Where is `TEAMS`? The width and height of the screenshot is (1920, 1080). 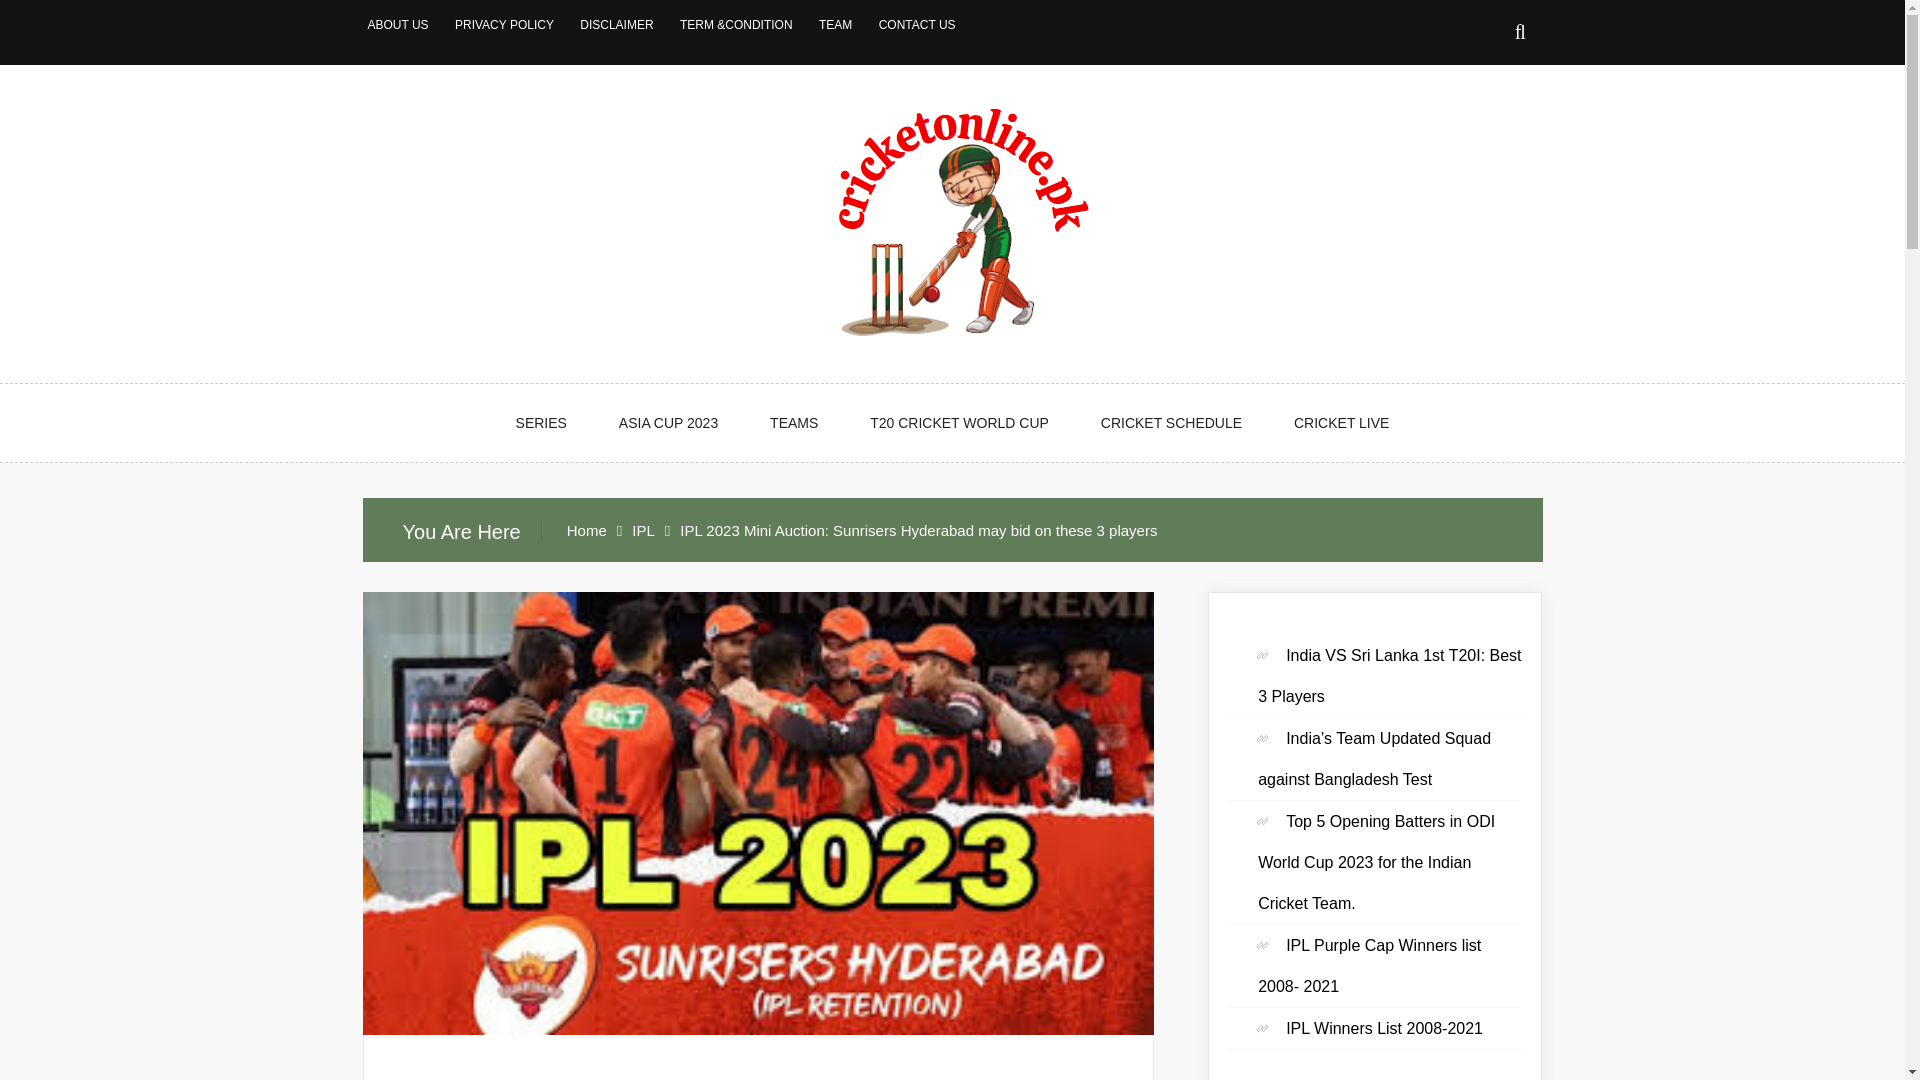 TEAMS is located at coordinates (794, 423).